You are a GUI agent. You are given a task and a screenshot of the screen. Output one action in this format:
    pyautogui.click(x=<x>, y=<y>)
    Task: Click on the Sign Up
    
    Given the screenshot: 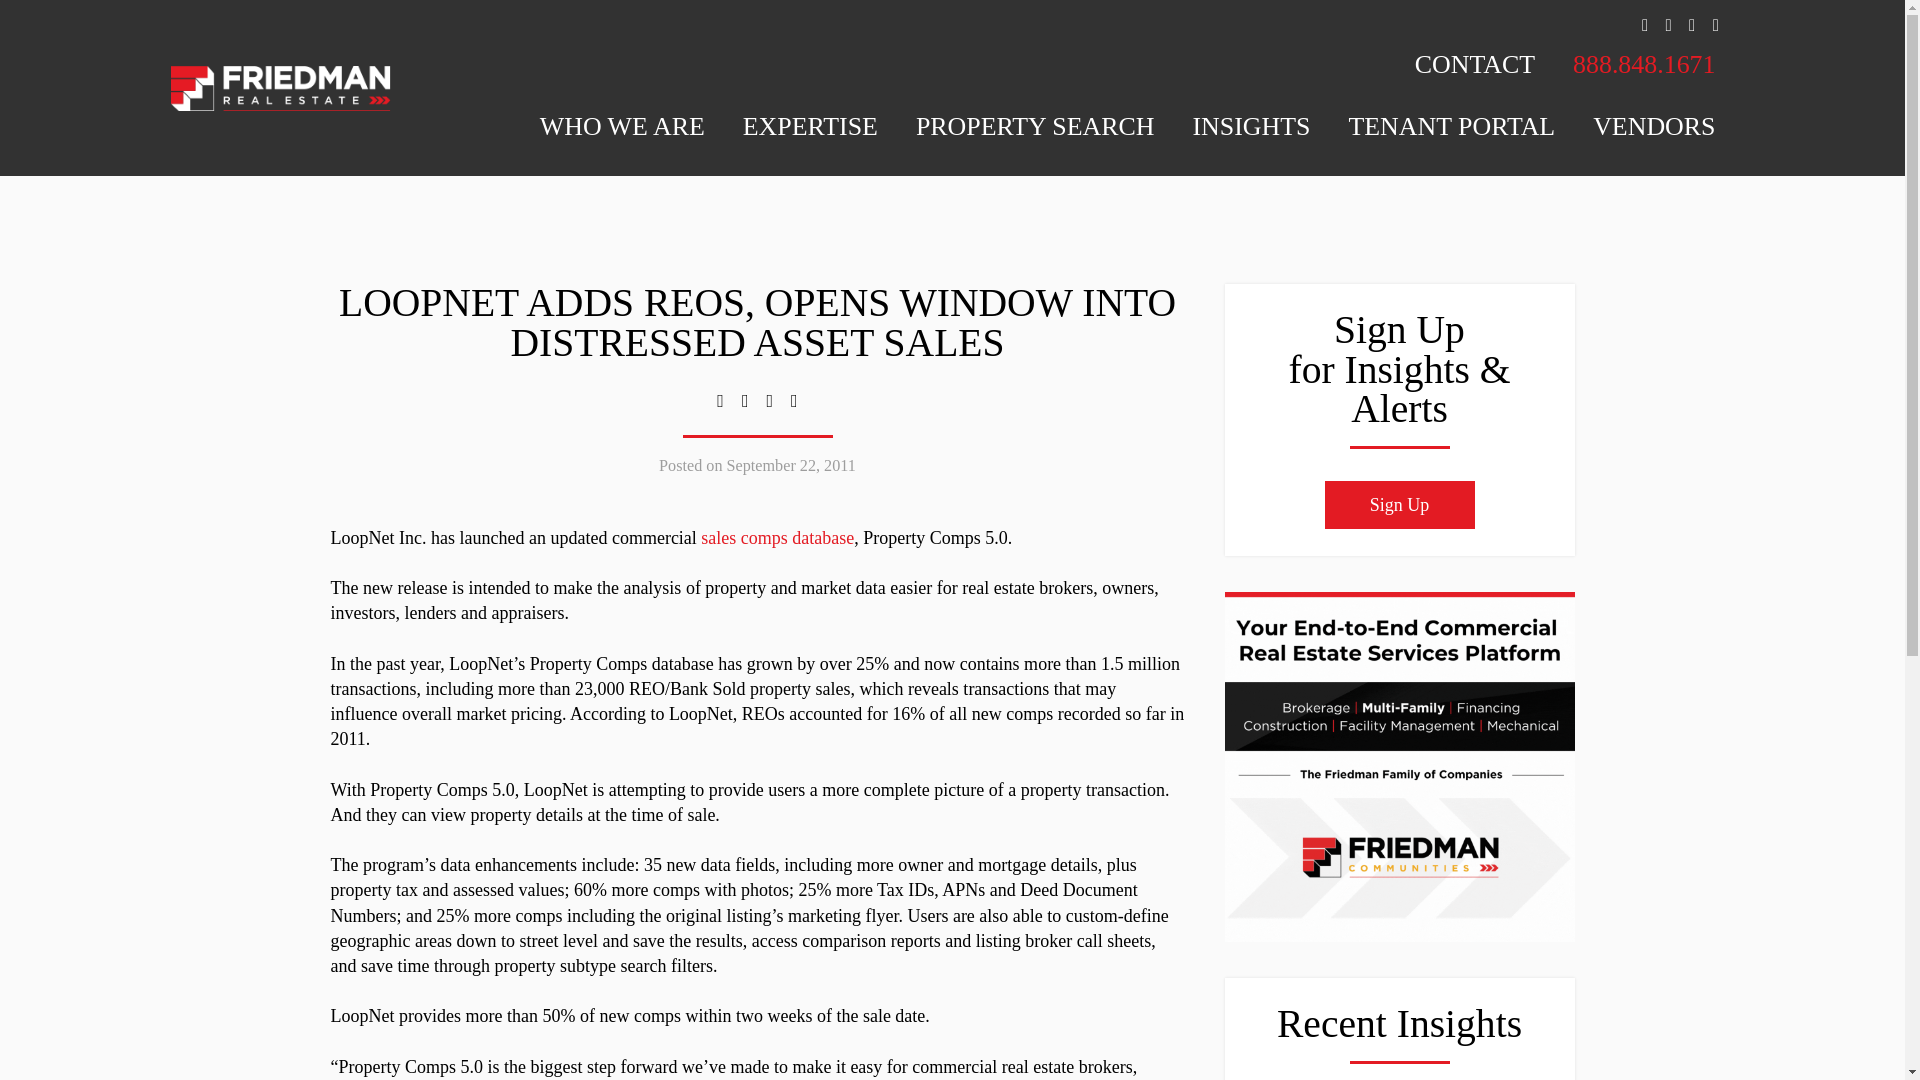 What is the action you would take?
    pyautogui.click(x=1399, y=504)
    